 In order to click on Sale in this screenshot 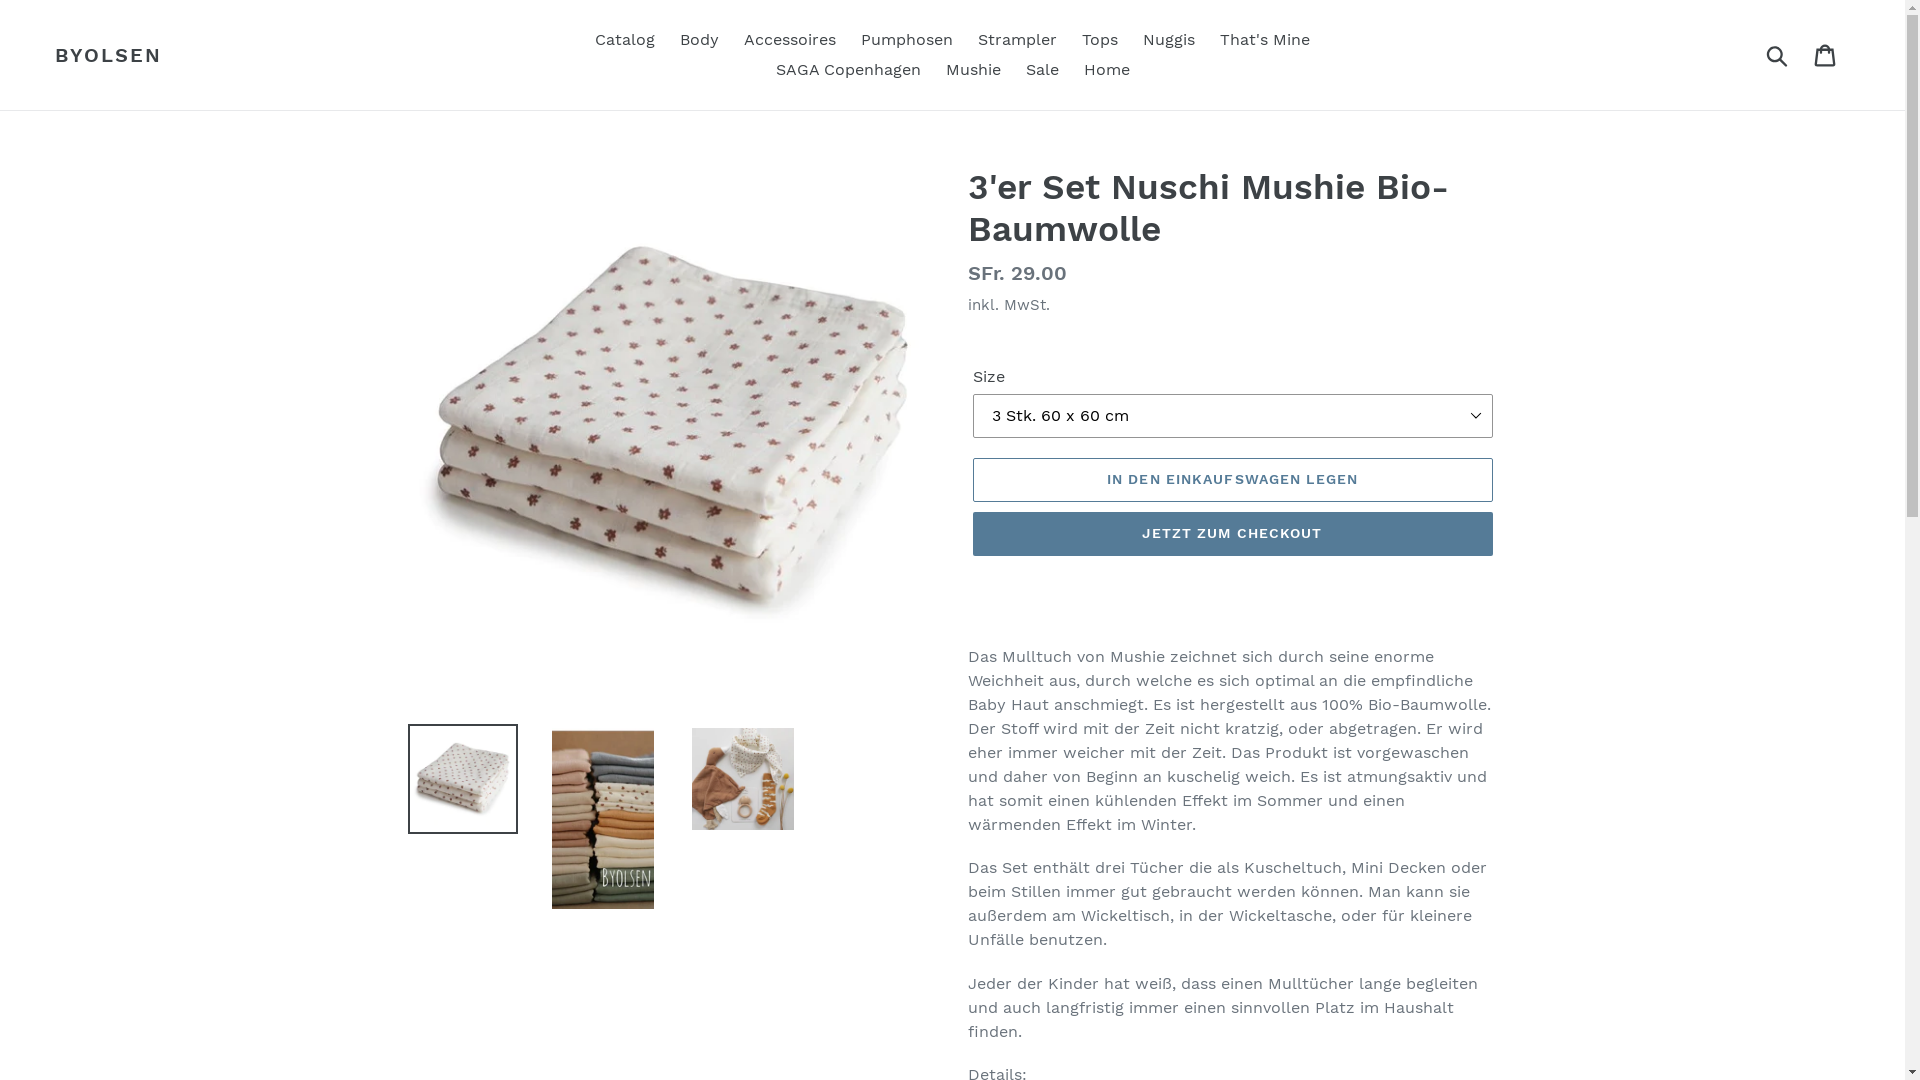, I will do `click(1042, 70)`.